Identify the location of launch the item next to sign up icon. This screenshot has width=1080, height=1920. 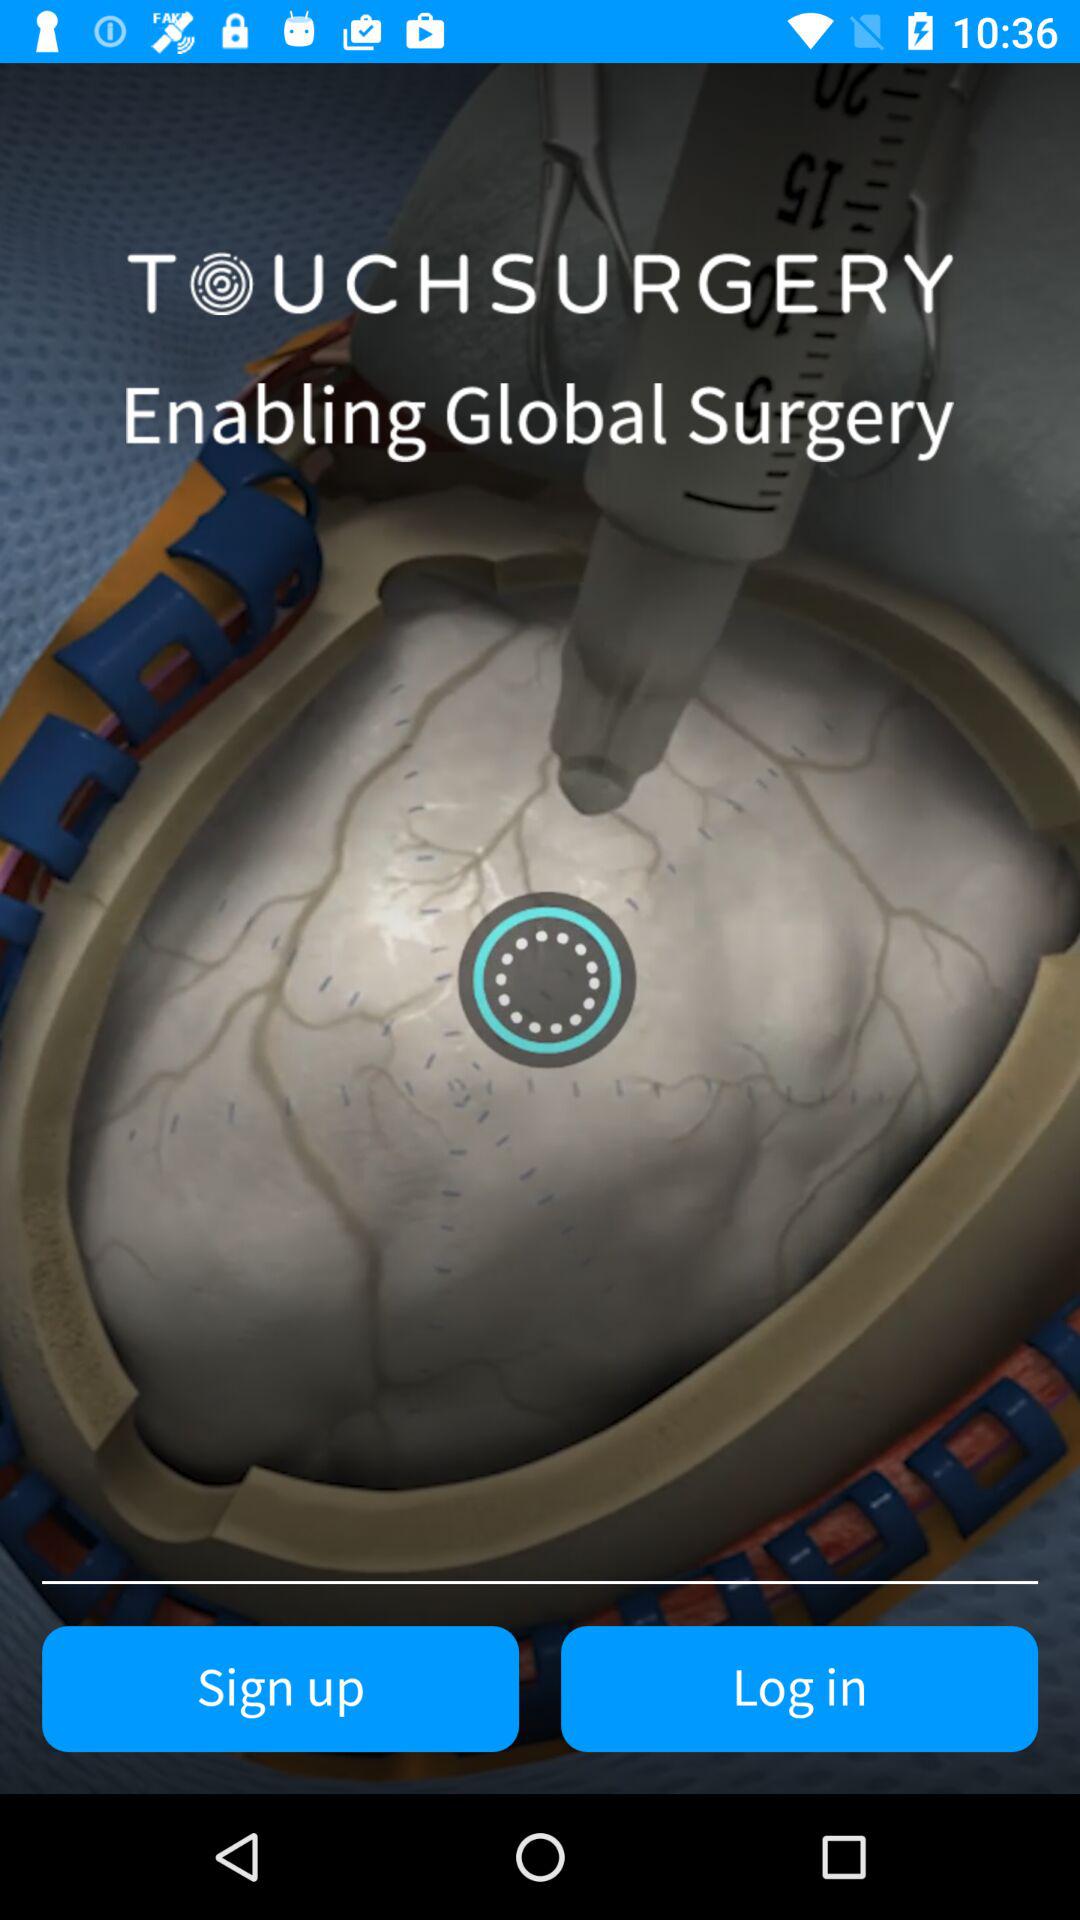
(800, 1689).